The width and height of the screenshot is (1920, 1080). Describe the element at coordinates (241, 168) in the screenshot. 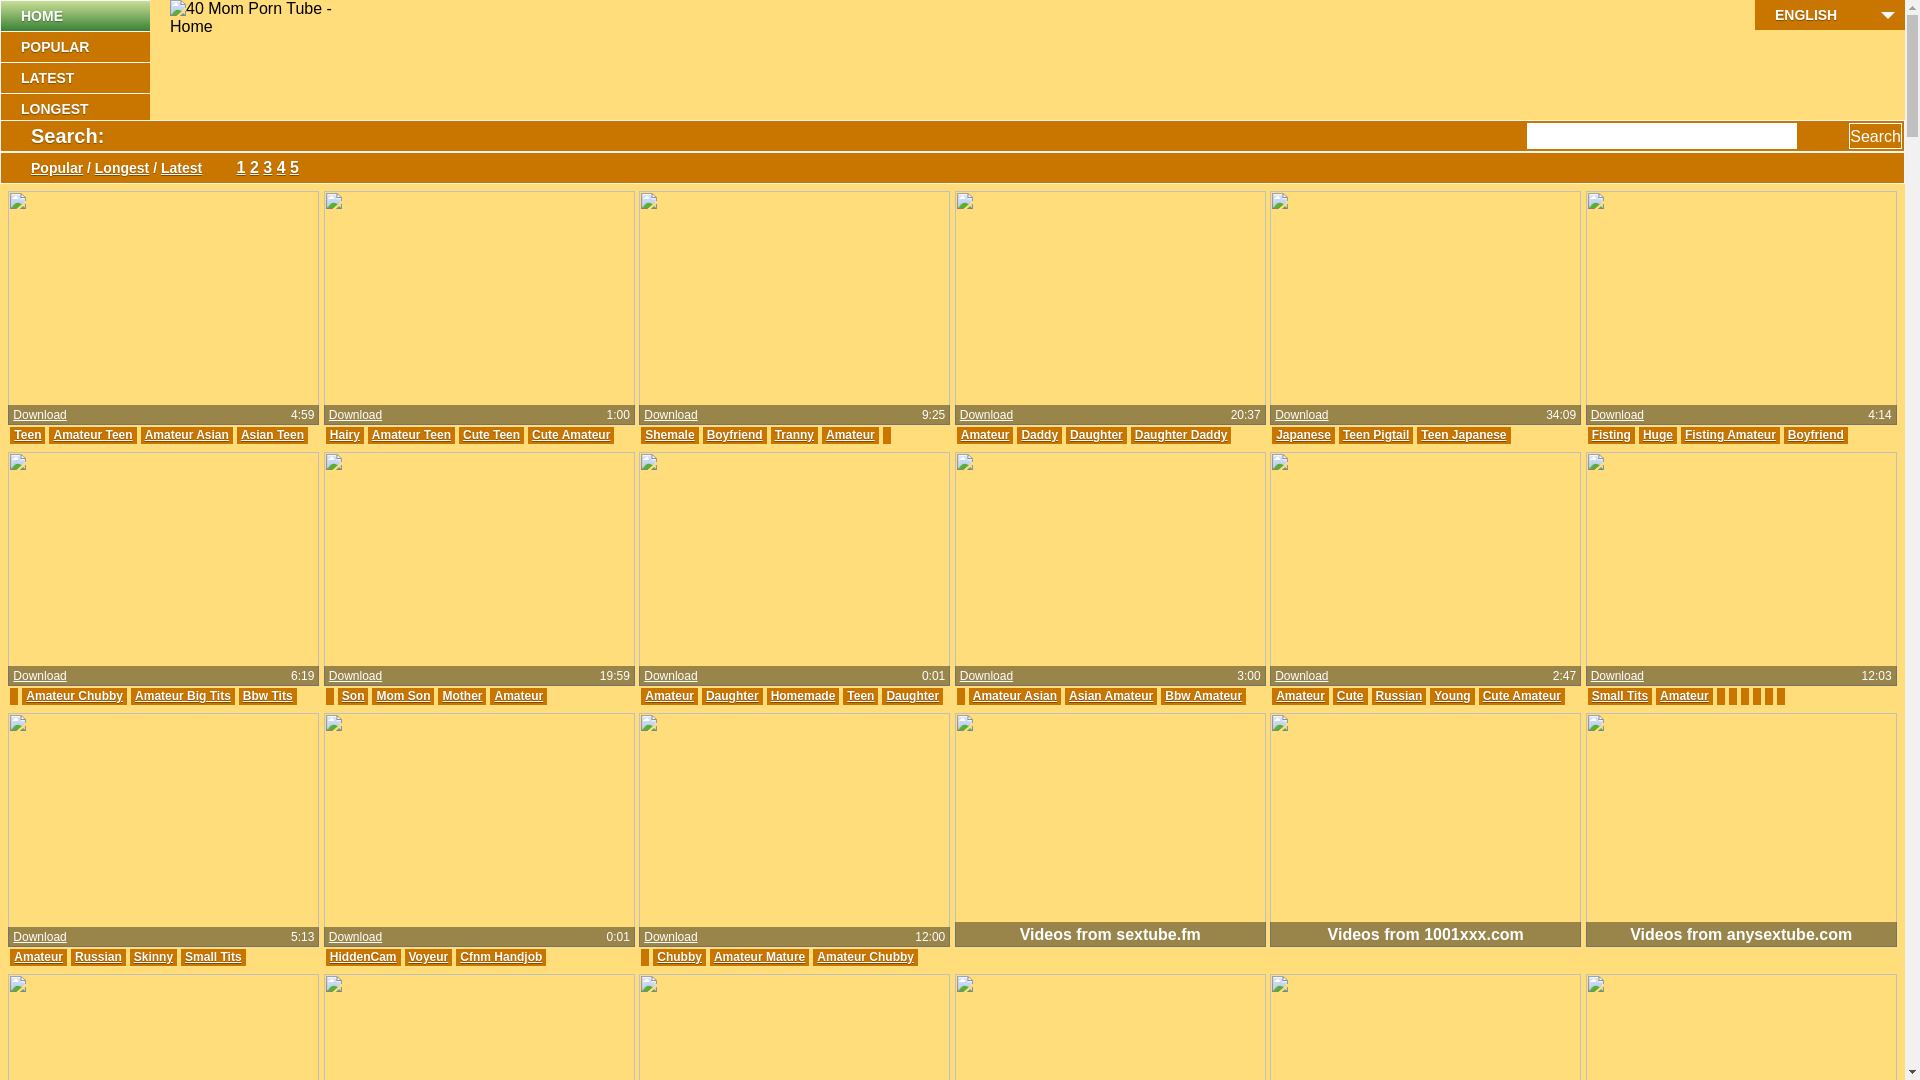

I see `1` at that location.